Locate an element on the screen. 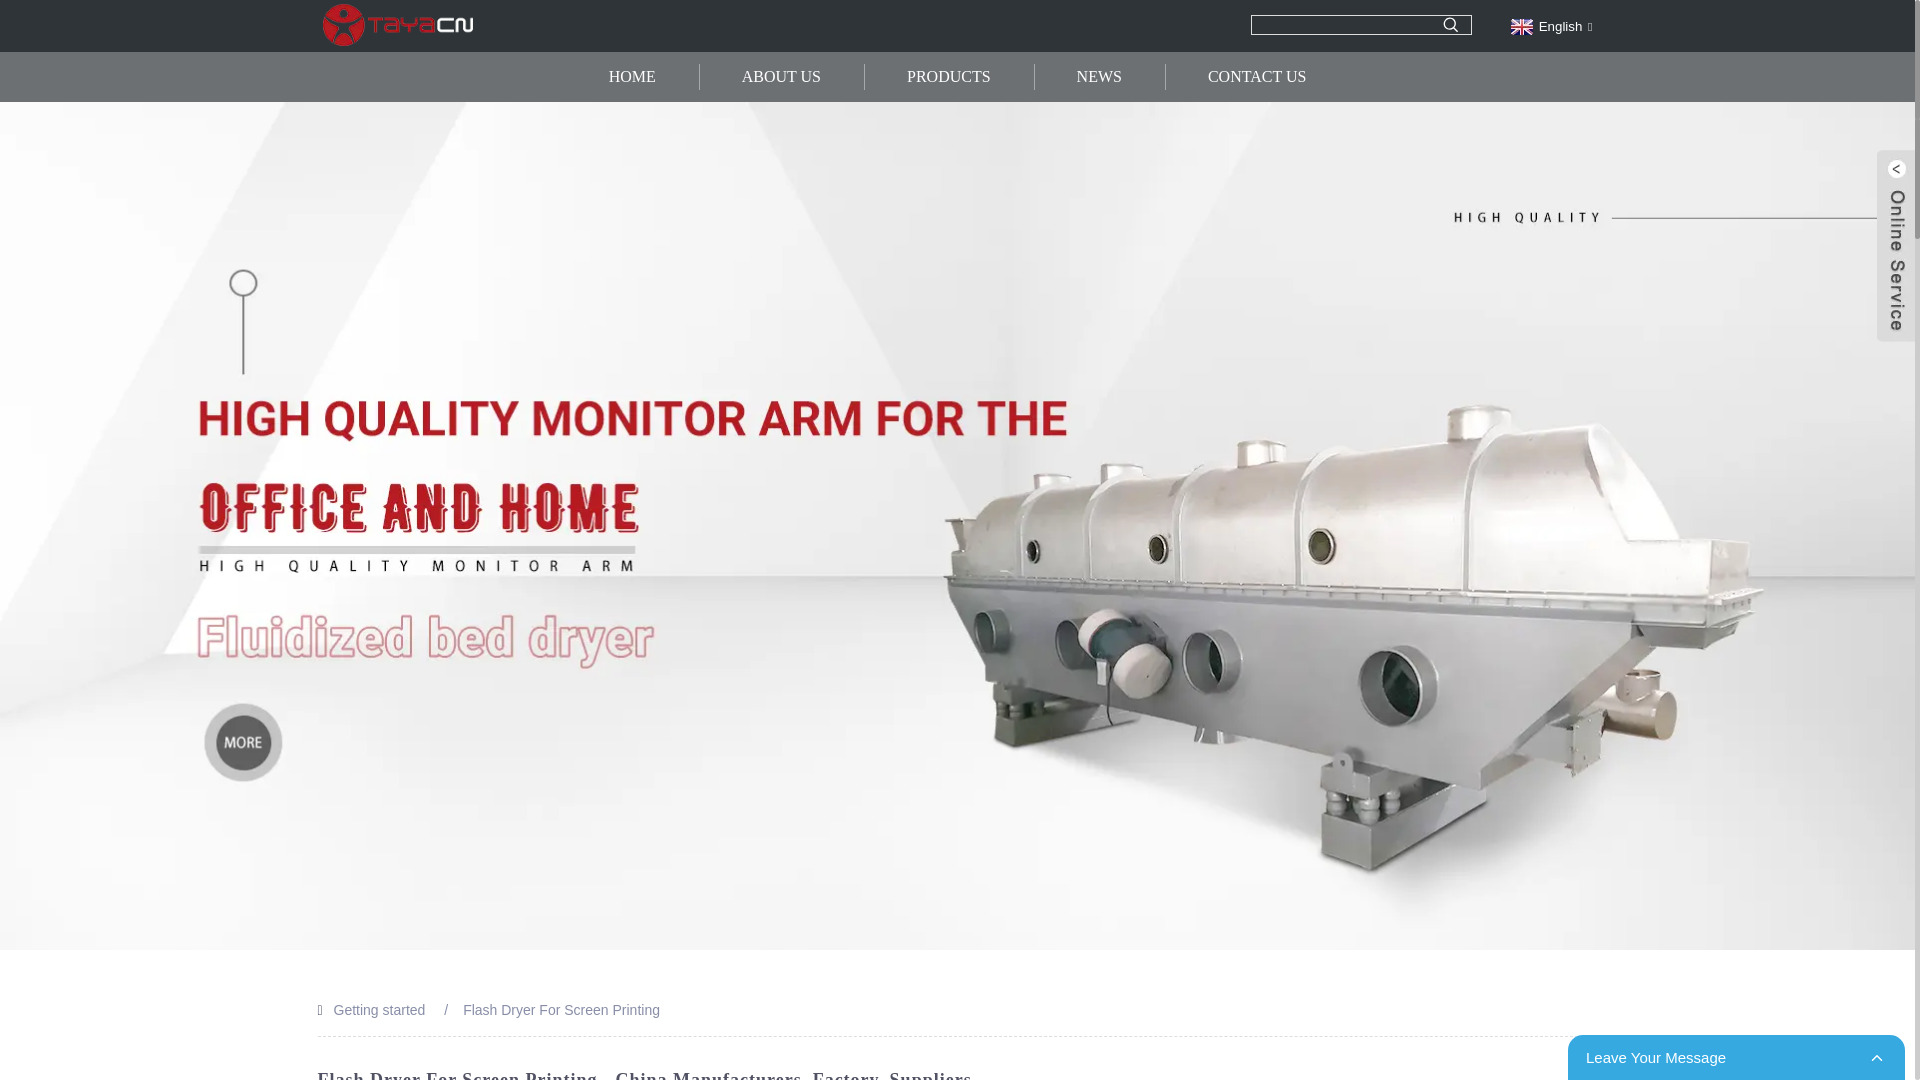 The image size is (1920, 1080). Getting started is located at coordinates (380, 1010).